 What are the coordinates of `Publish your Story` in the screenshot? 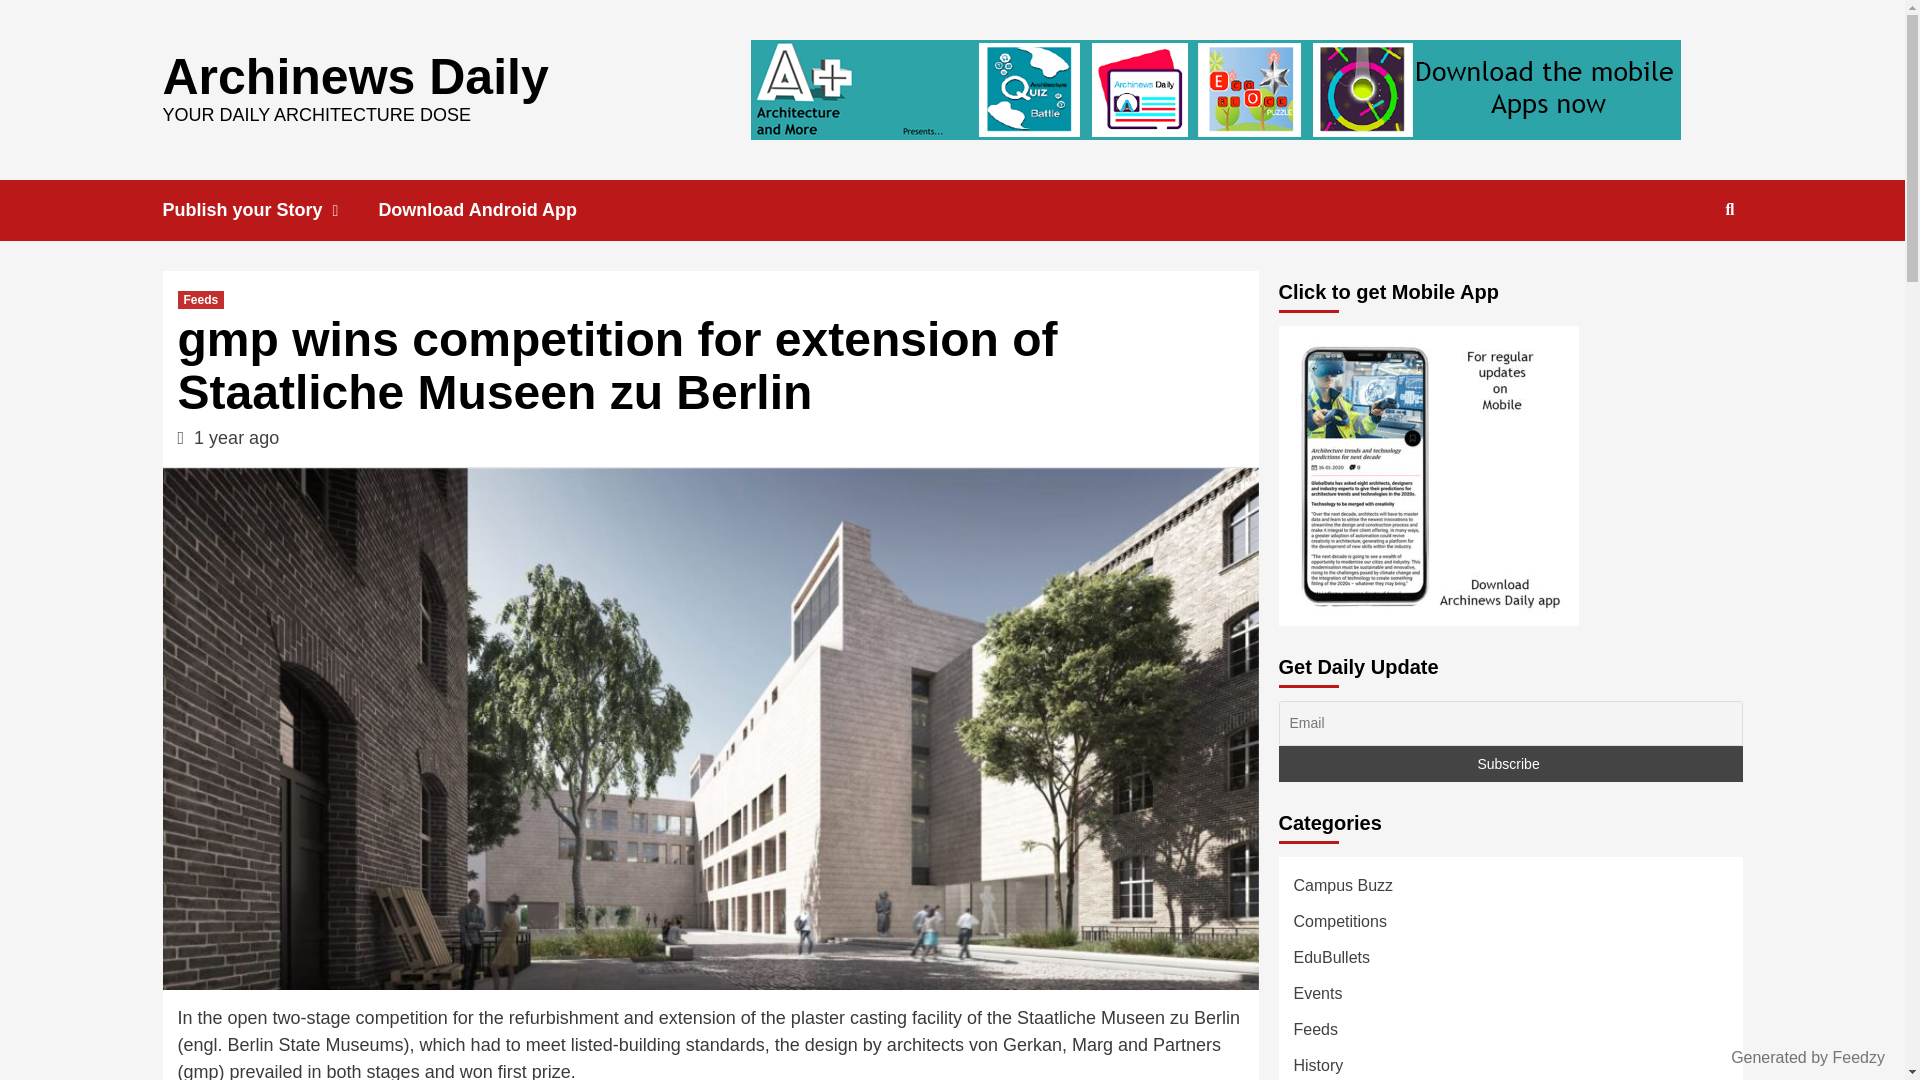 It's located at (270, 210).